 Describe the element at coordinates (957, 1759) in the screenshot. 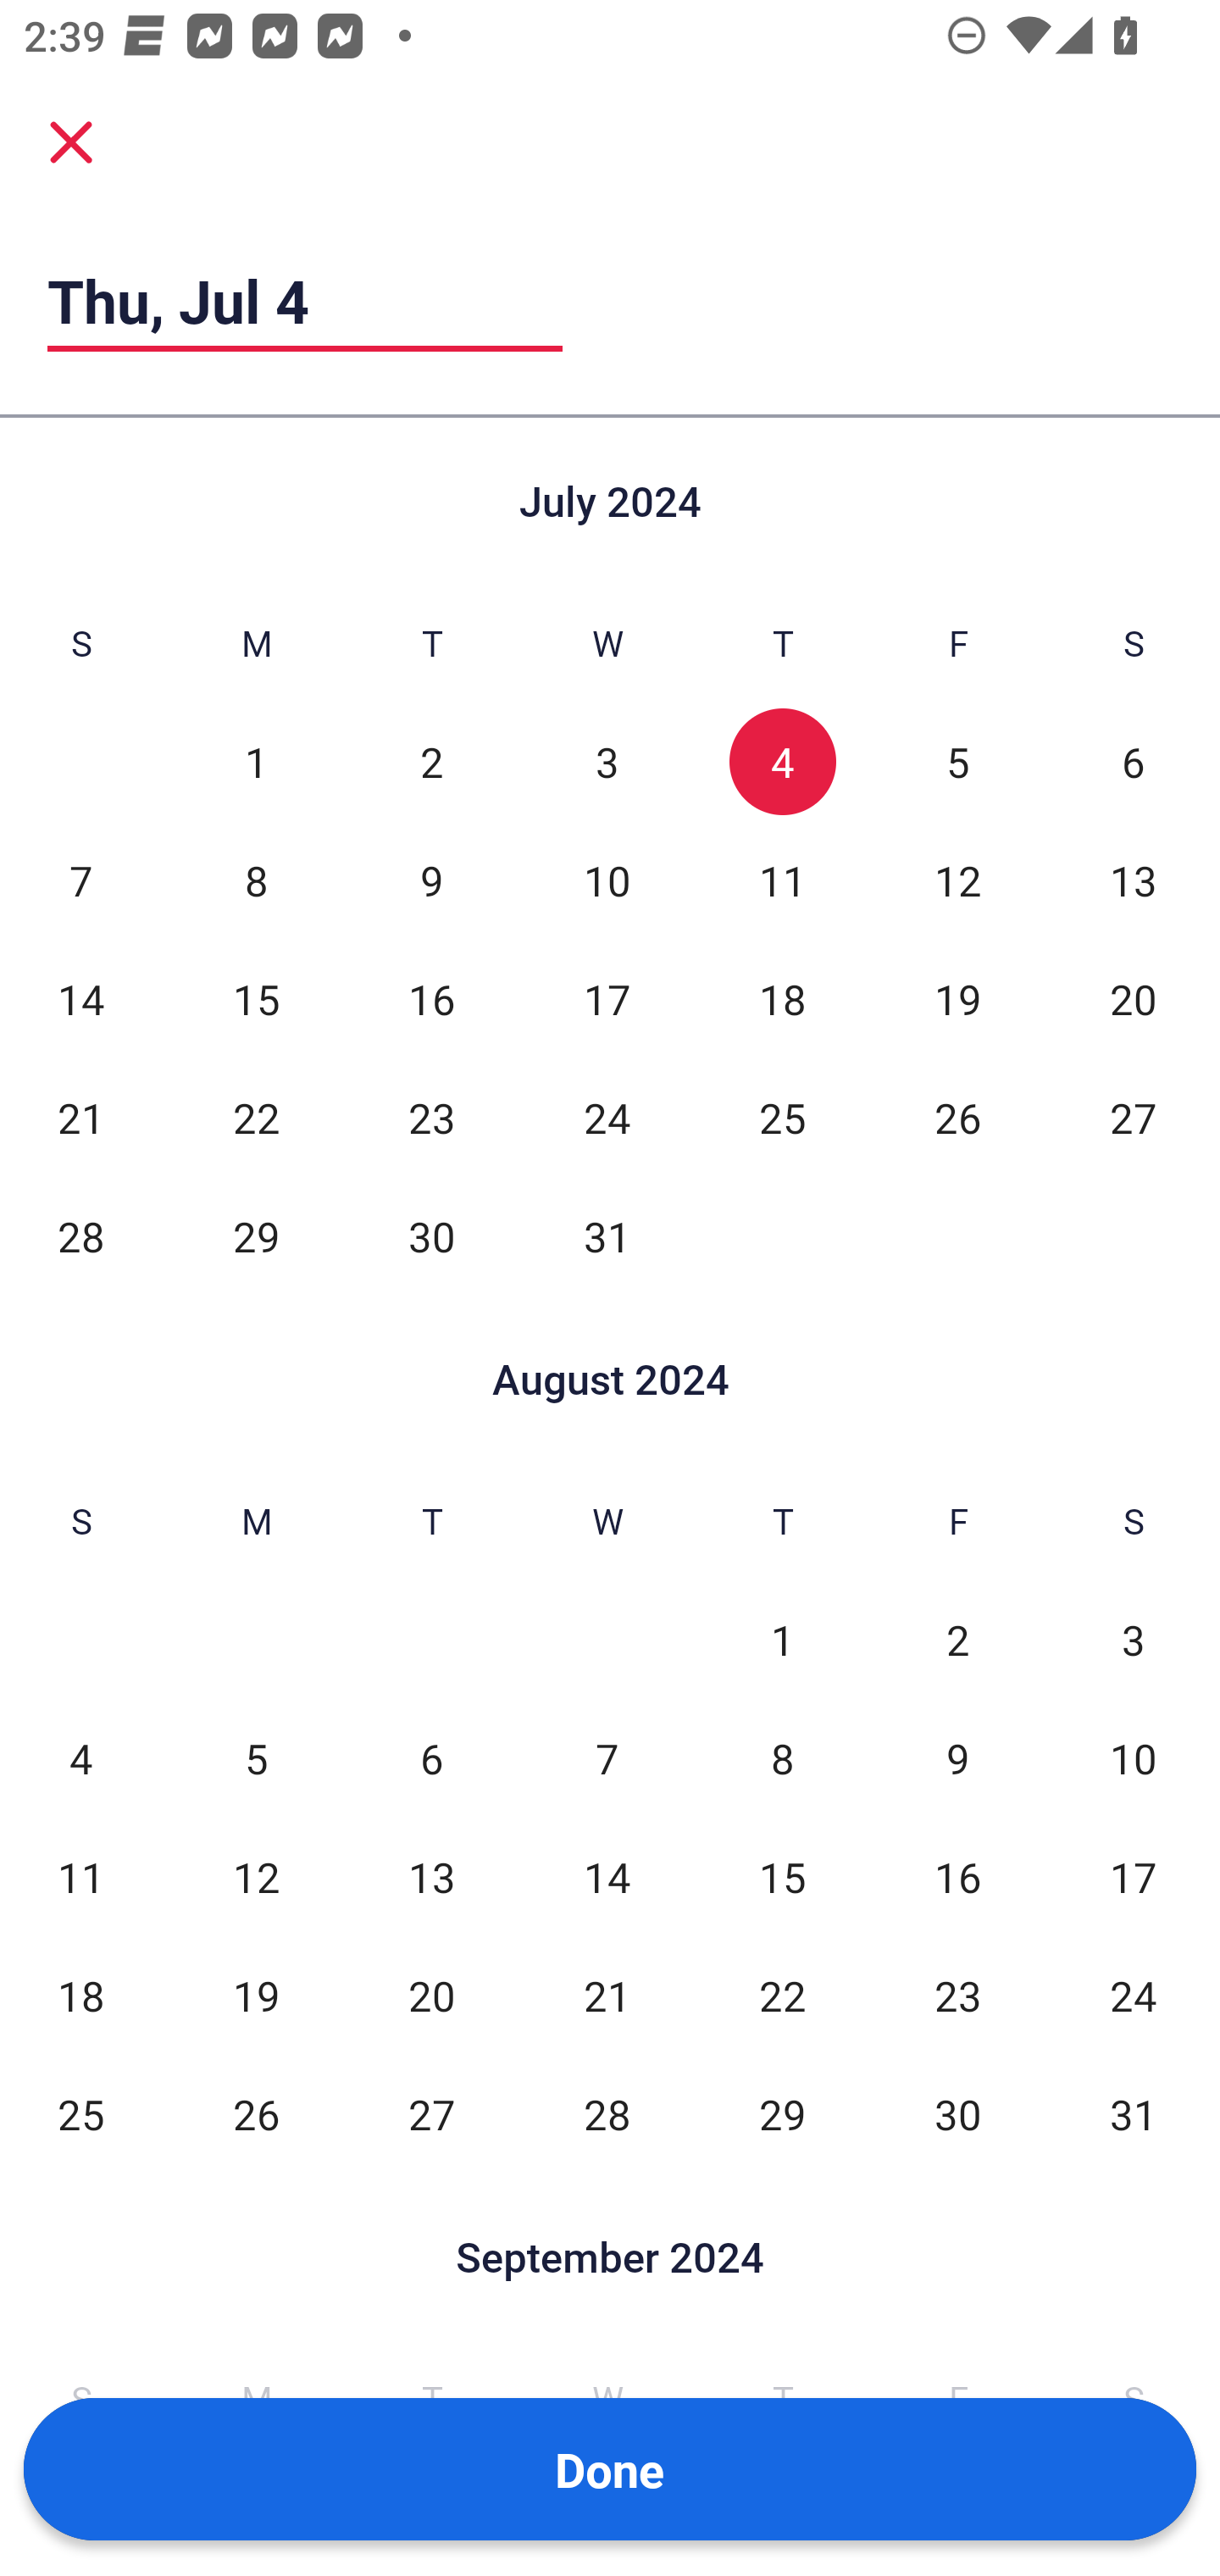

I see `9 Fri, Aug 9, Not Selected` at that location.